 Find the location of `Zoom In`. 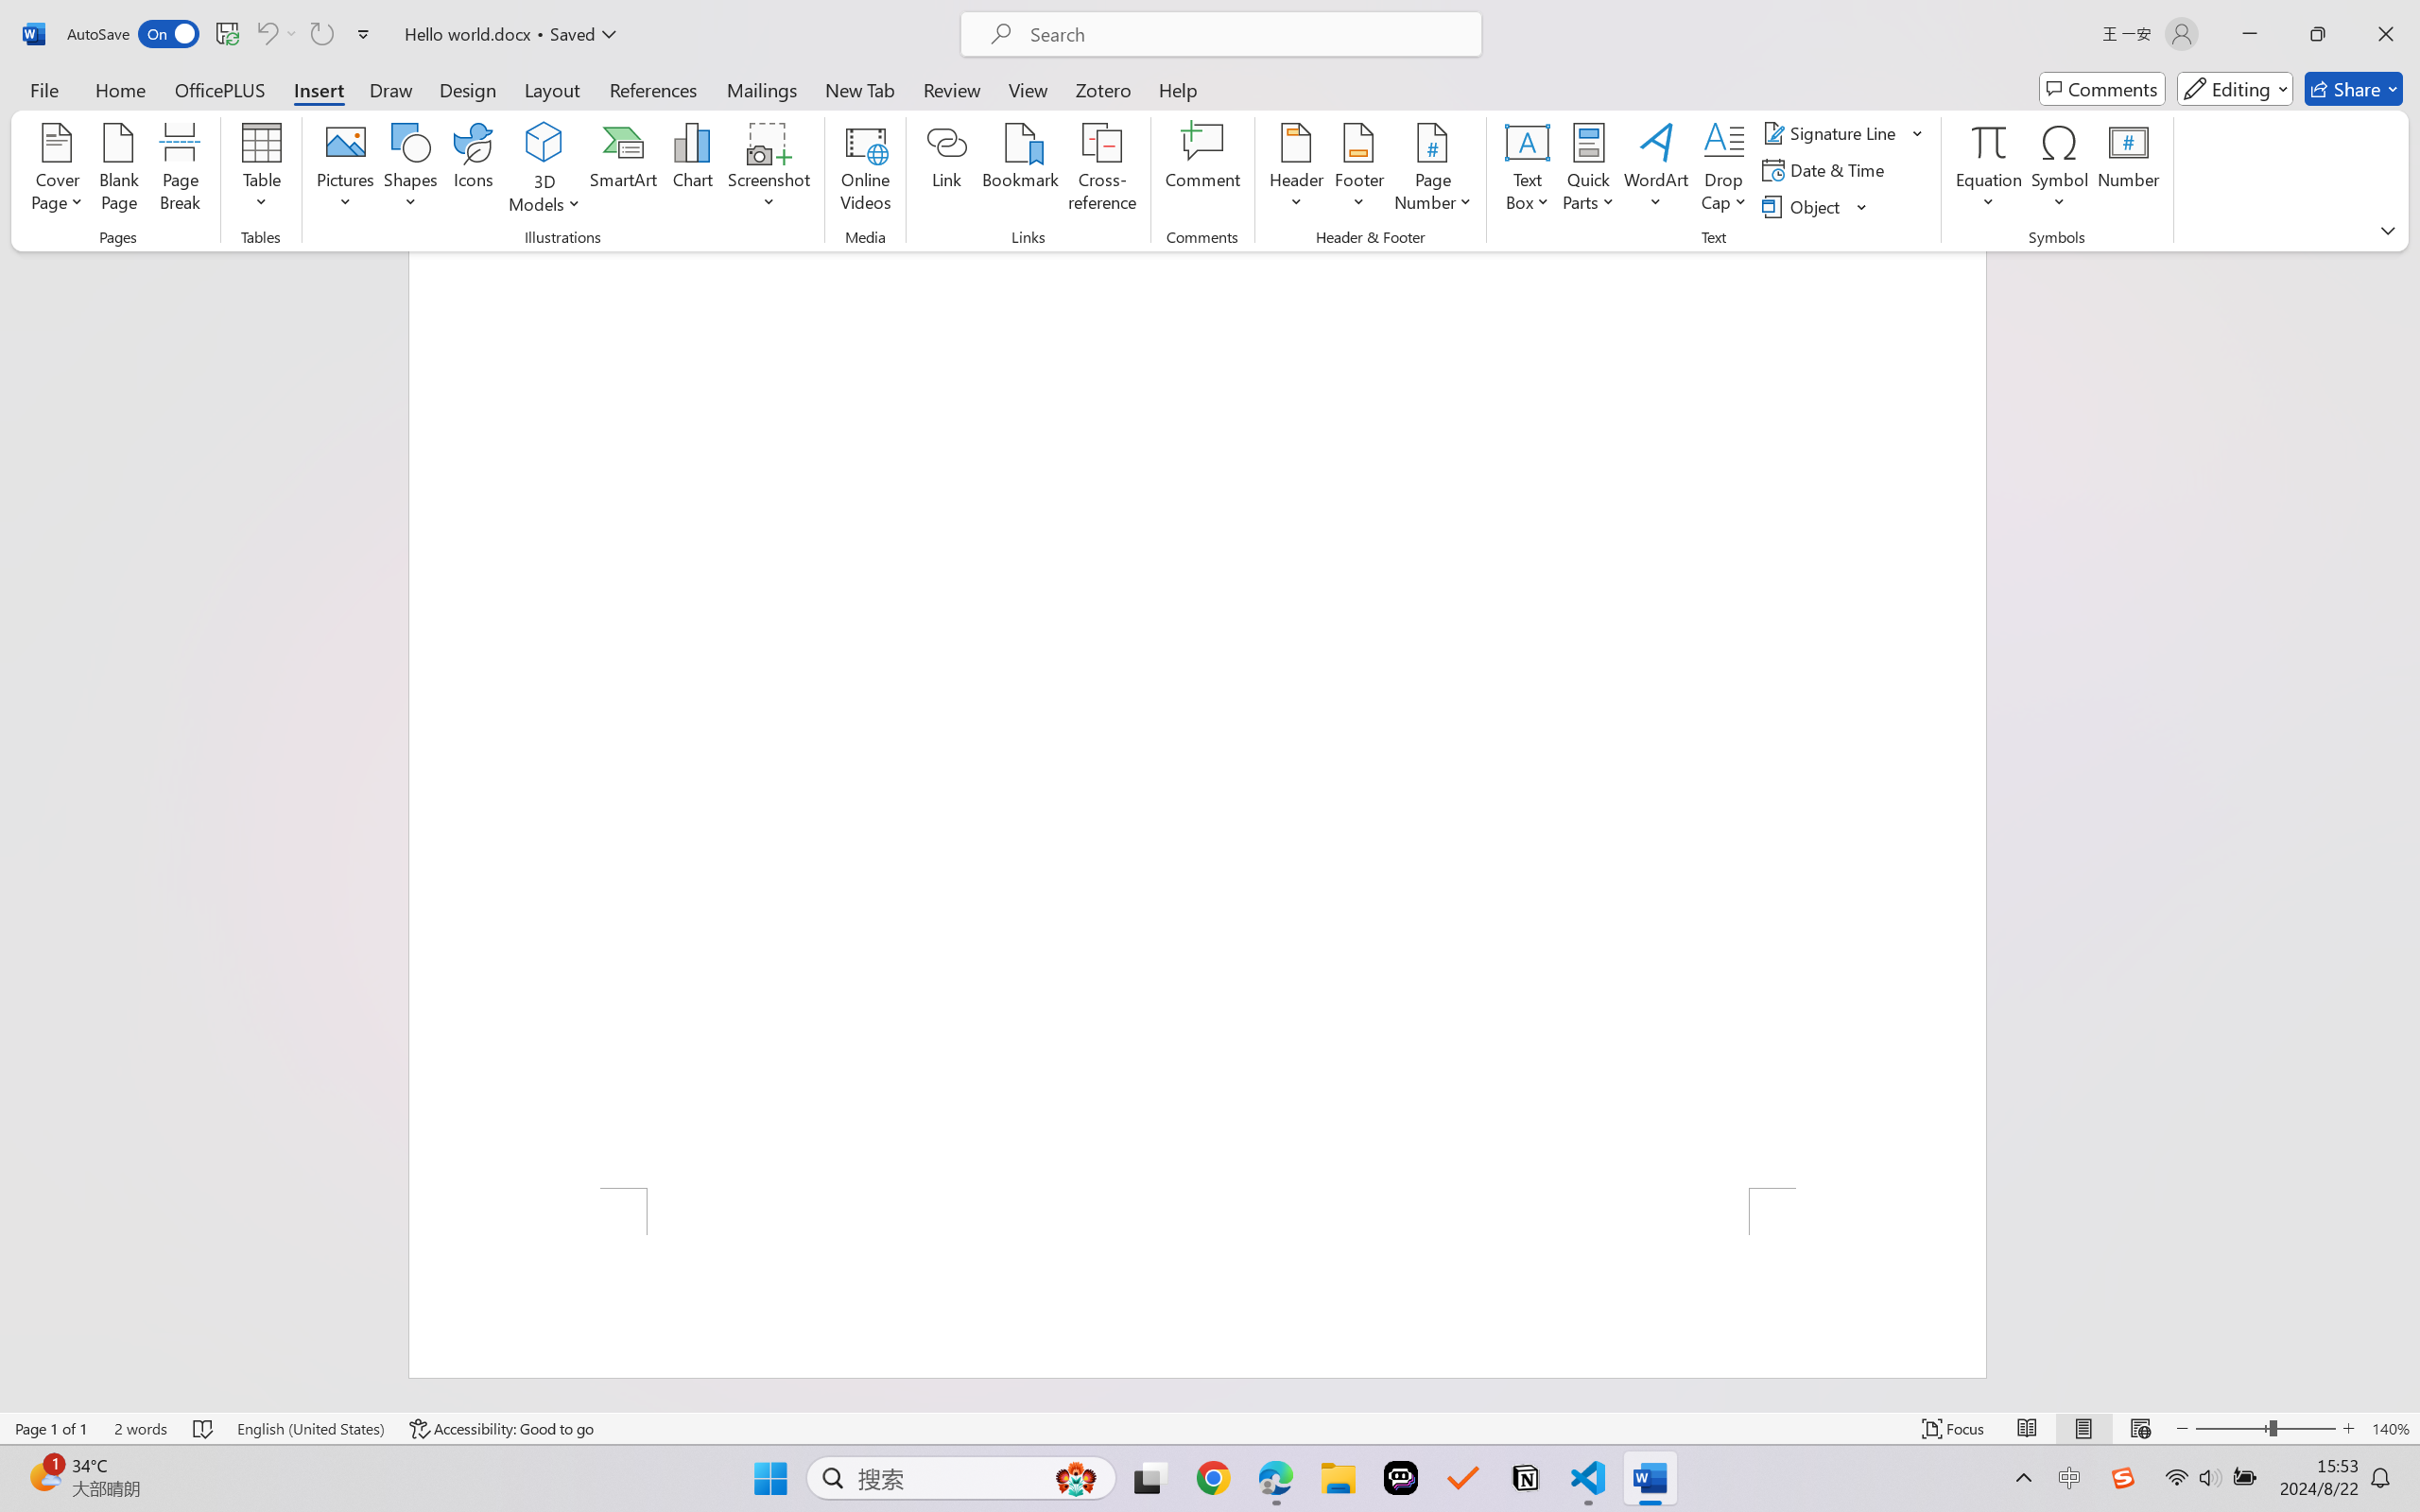

Zoom In is located at coordinates (2349, 1429).